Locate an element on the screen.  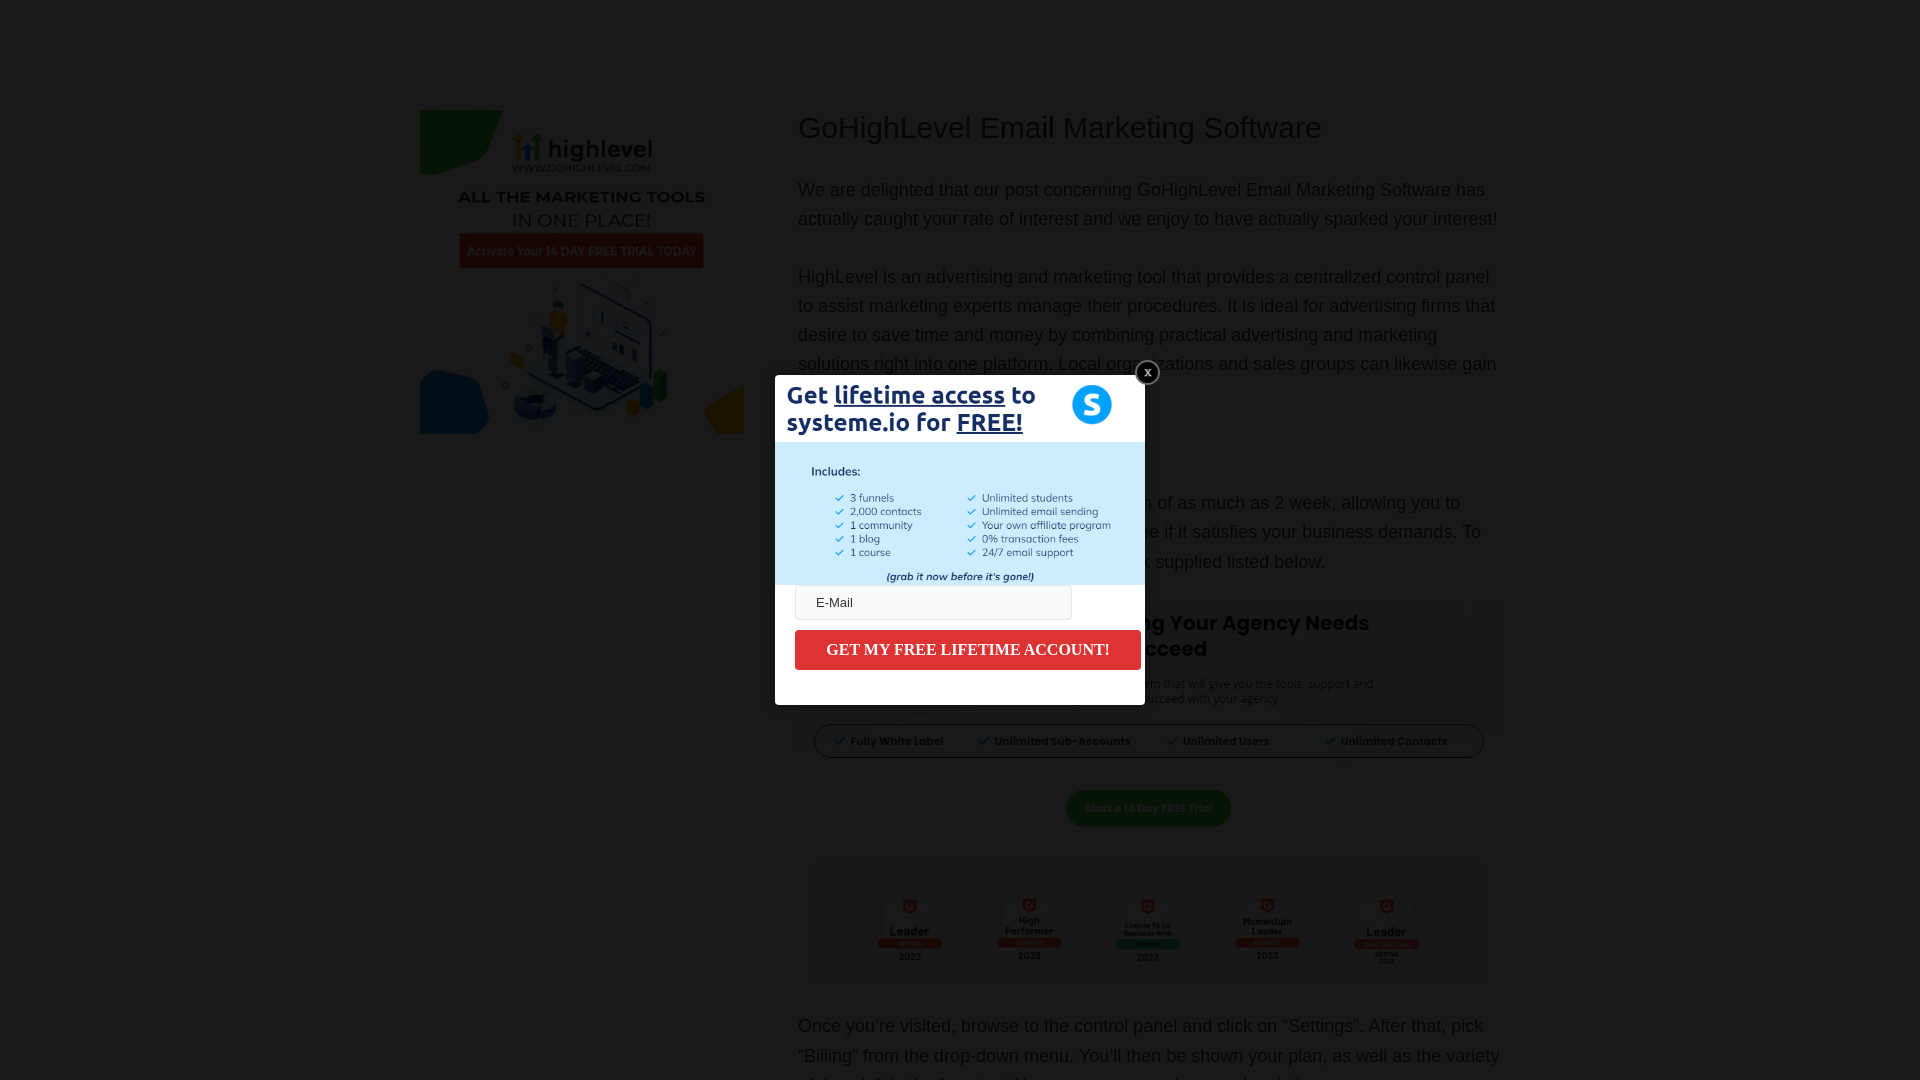
GET MY FREE LIFETIME ACCOUNT! is located at coordinates (967, 649).